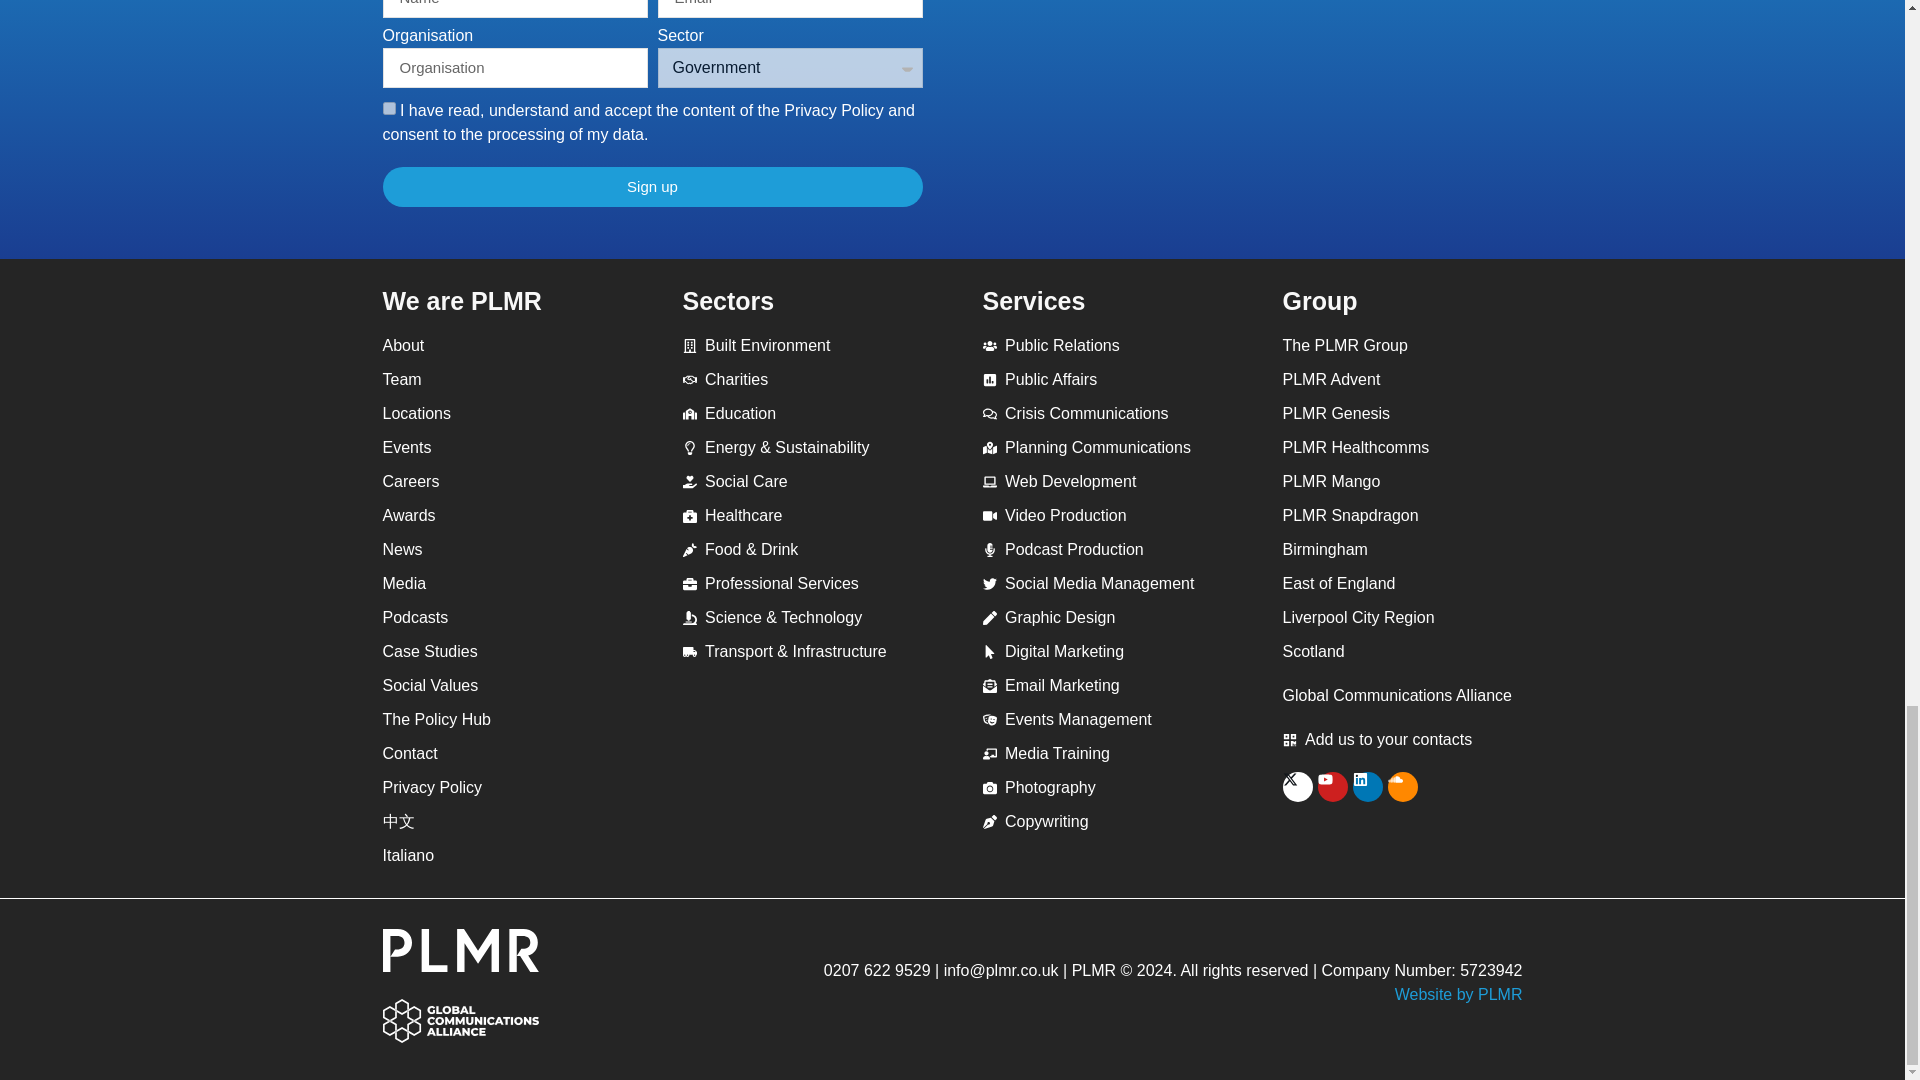 Image resolution: width=1920 pixels, height=1080 pixels. Describe the element at coordinates (502, 753) in the screenshot. I see `Contact` at that location.